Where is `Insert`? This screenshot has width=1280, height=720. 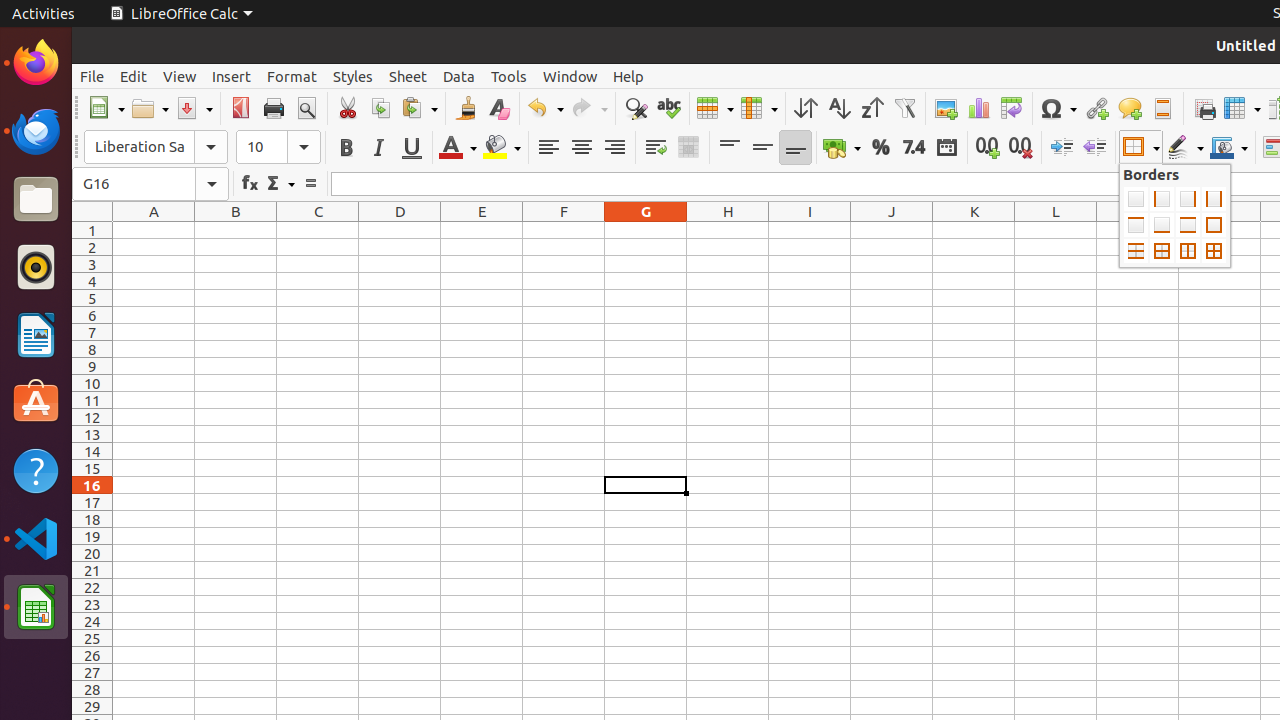
Insert is located at coordinates (232, 76).